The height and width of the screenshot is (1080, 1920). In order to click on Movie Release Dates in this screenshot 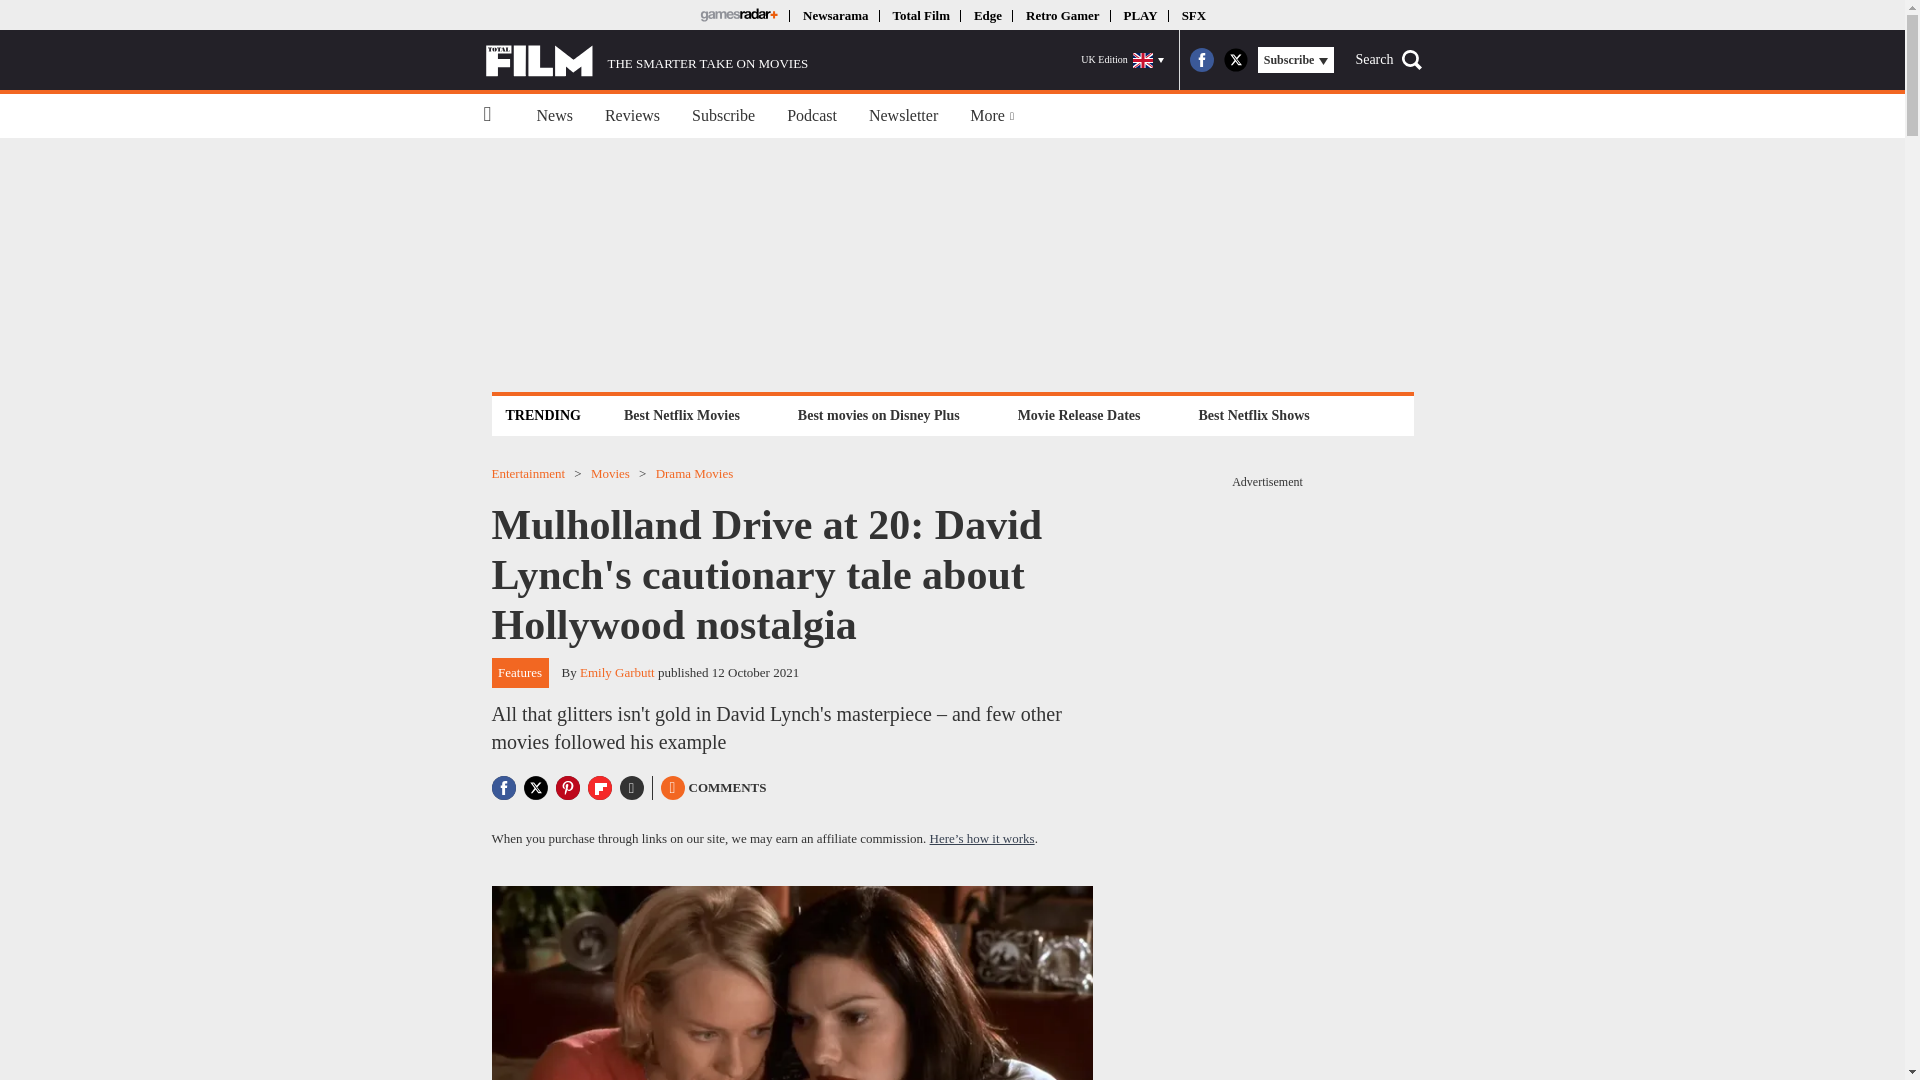, I will do `click(1080, 414)`.